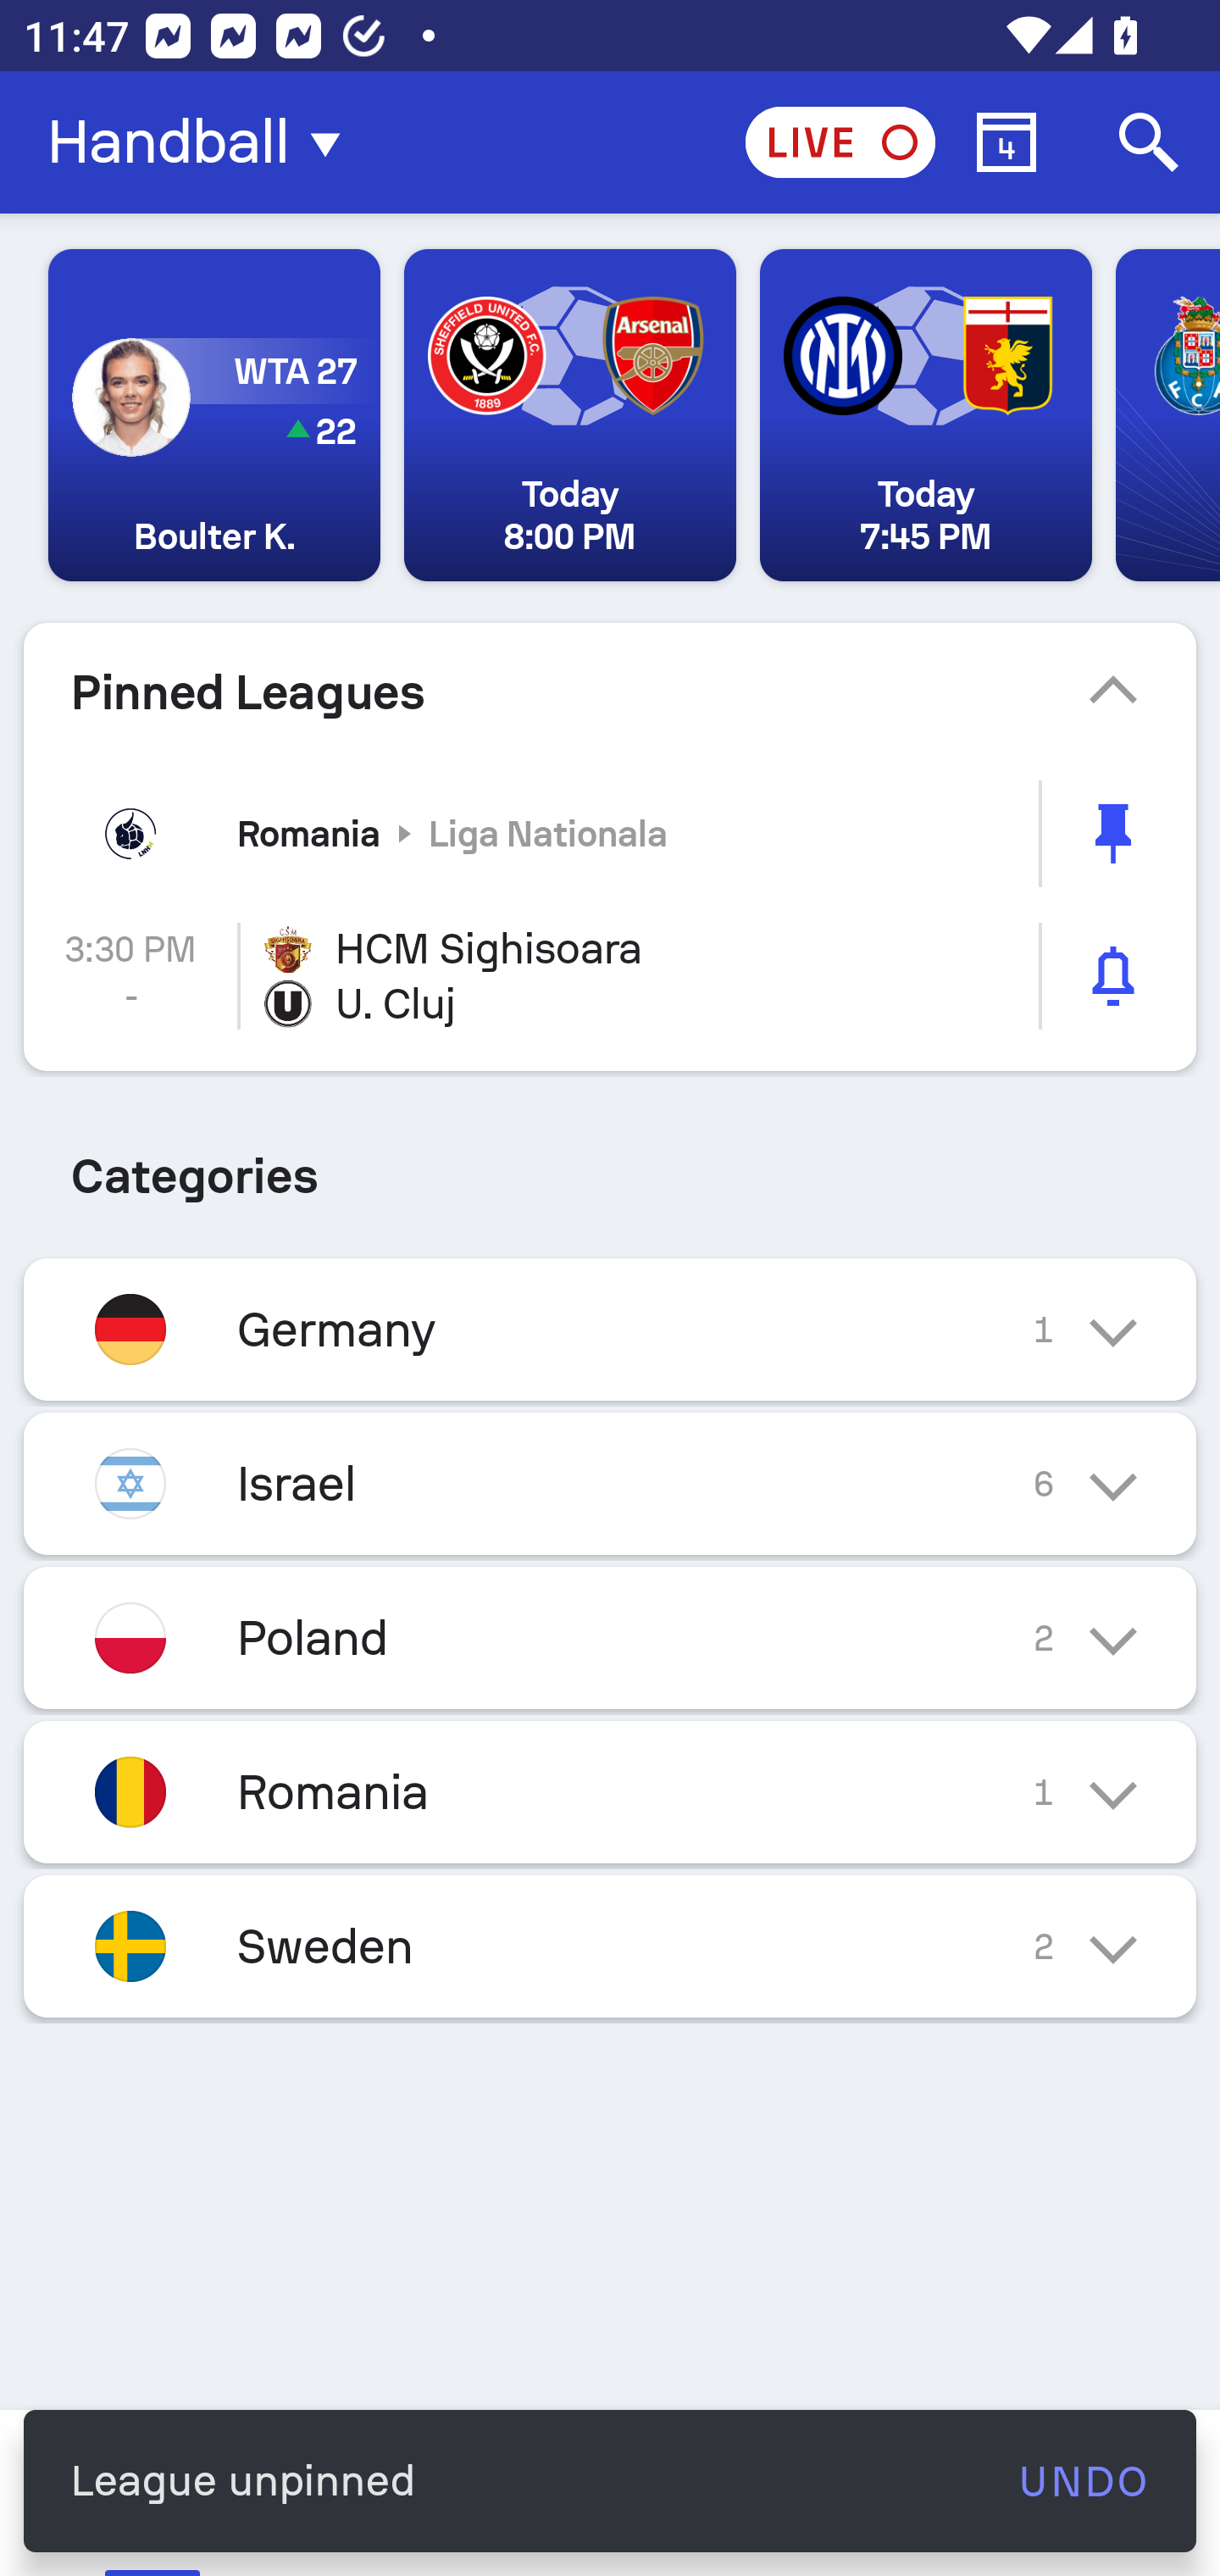 The image size is (1220, 2576). Describe the element at coordinates (214, 415) in the screenshot. I see `WTA 27 22 Boulter K.` at that location.